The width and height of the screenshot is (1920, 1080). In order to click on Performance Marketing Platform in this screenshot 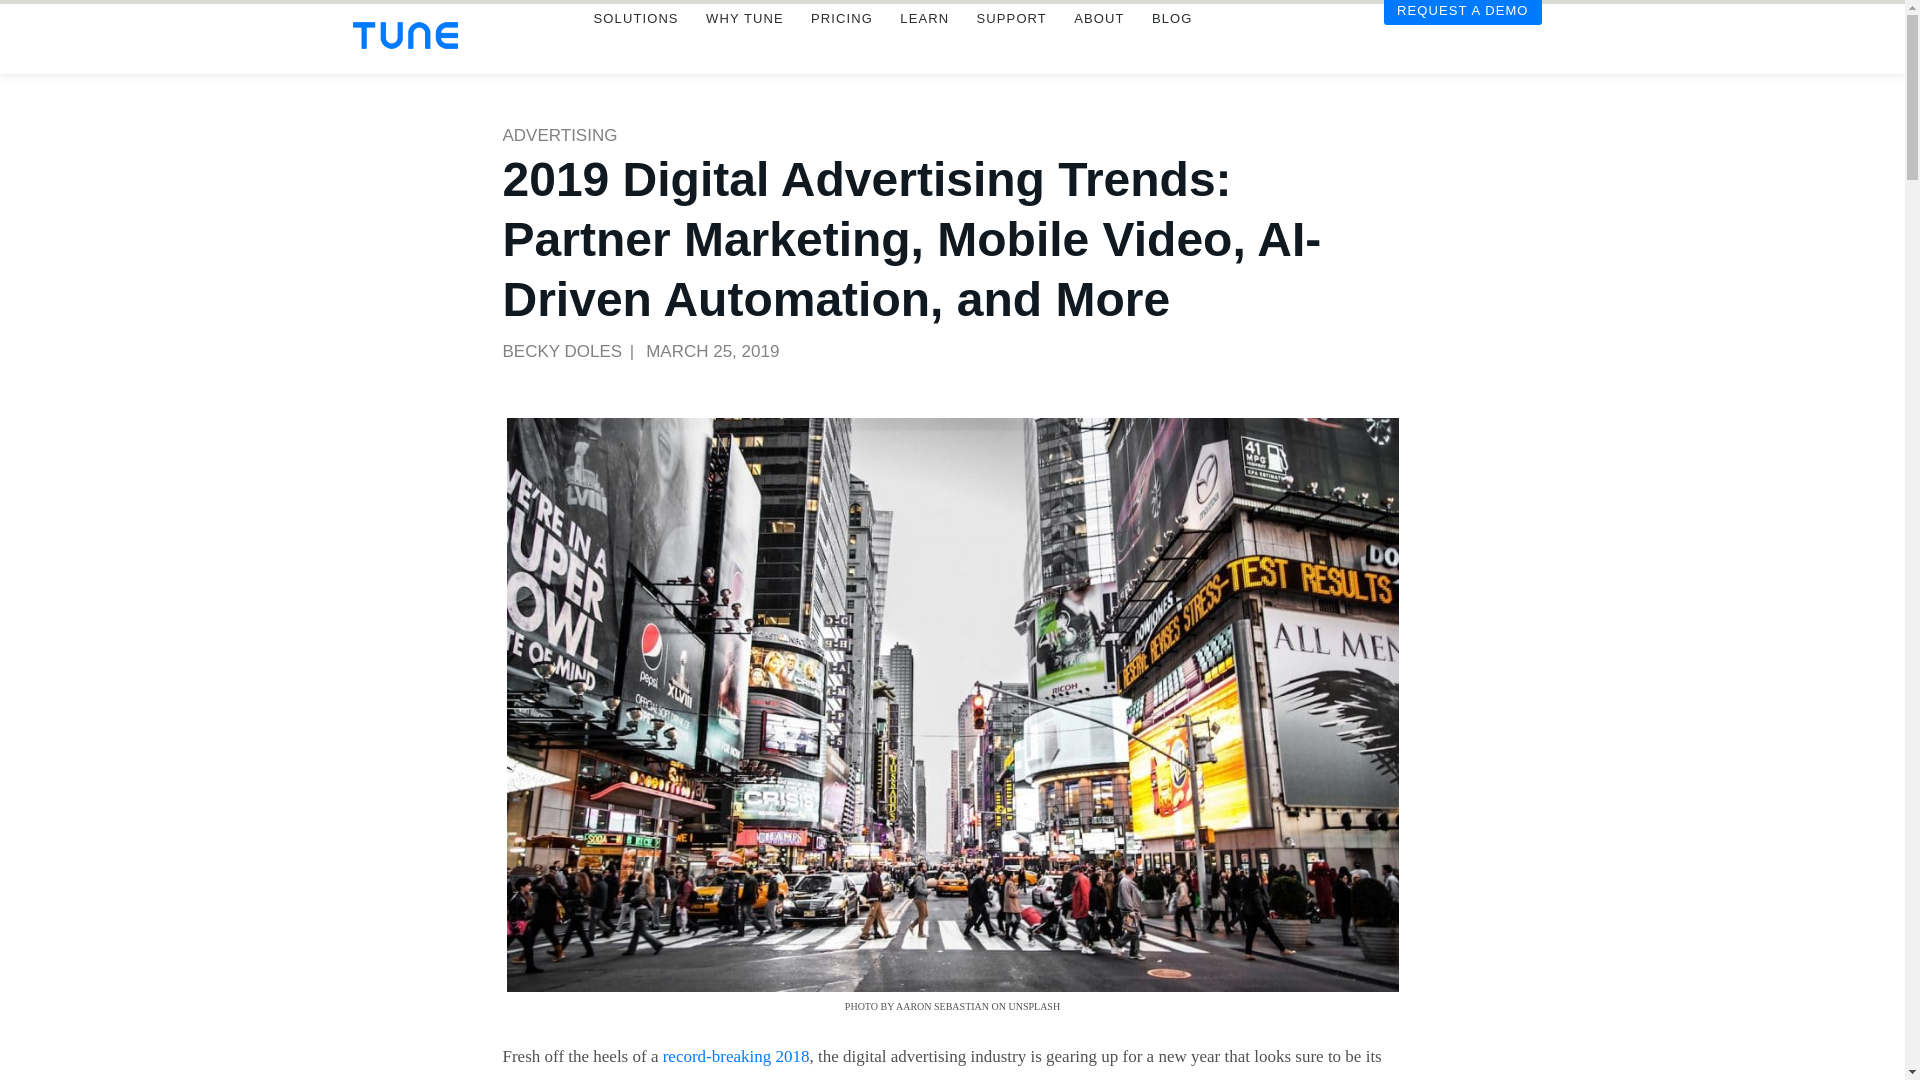, I will do `click(404, 34)`.